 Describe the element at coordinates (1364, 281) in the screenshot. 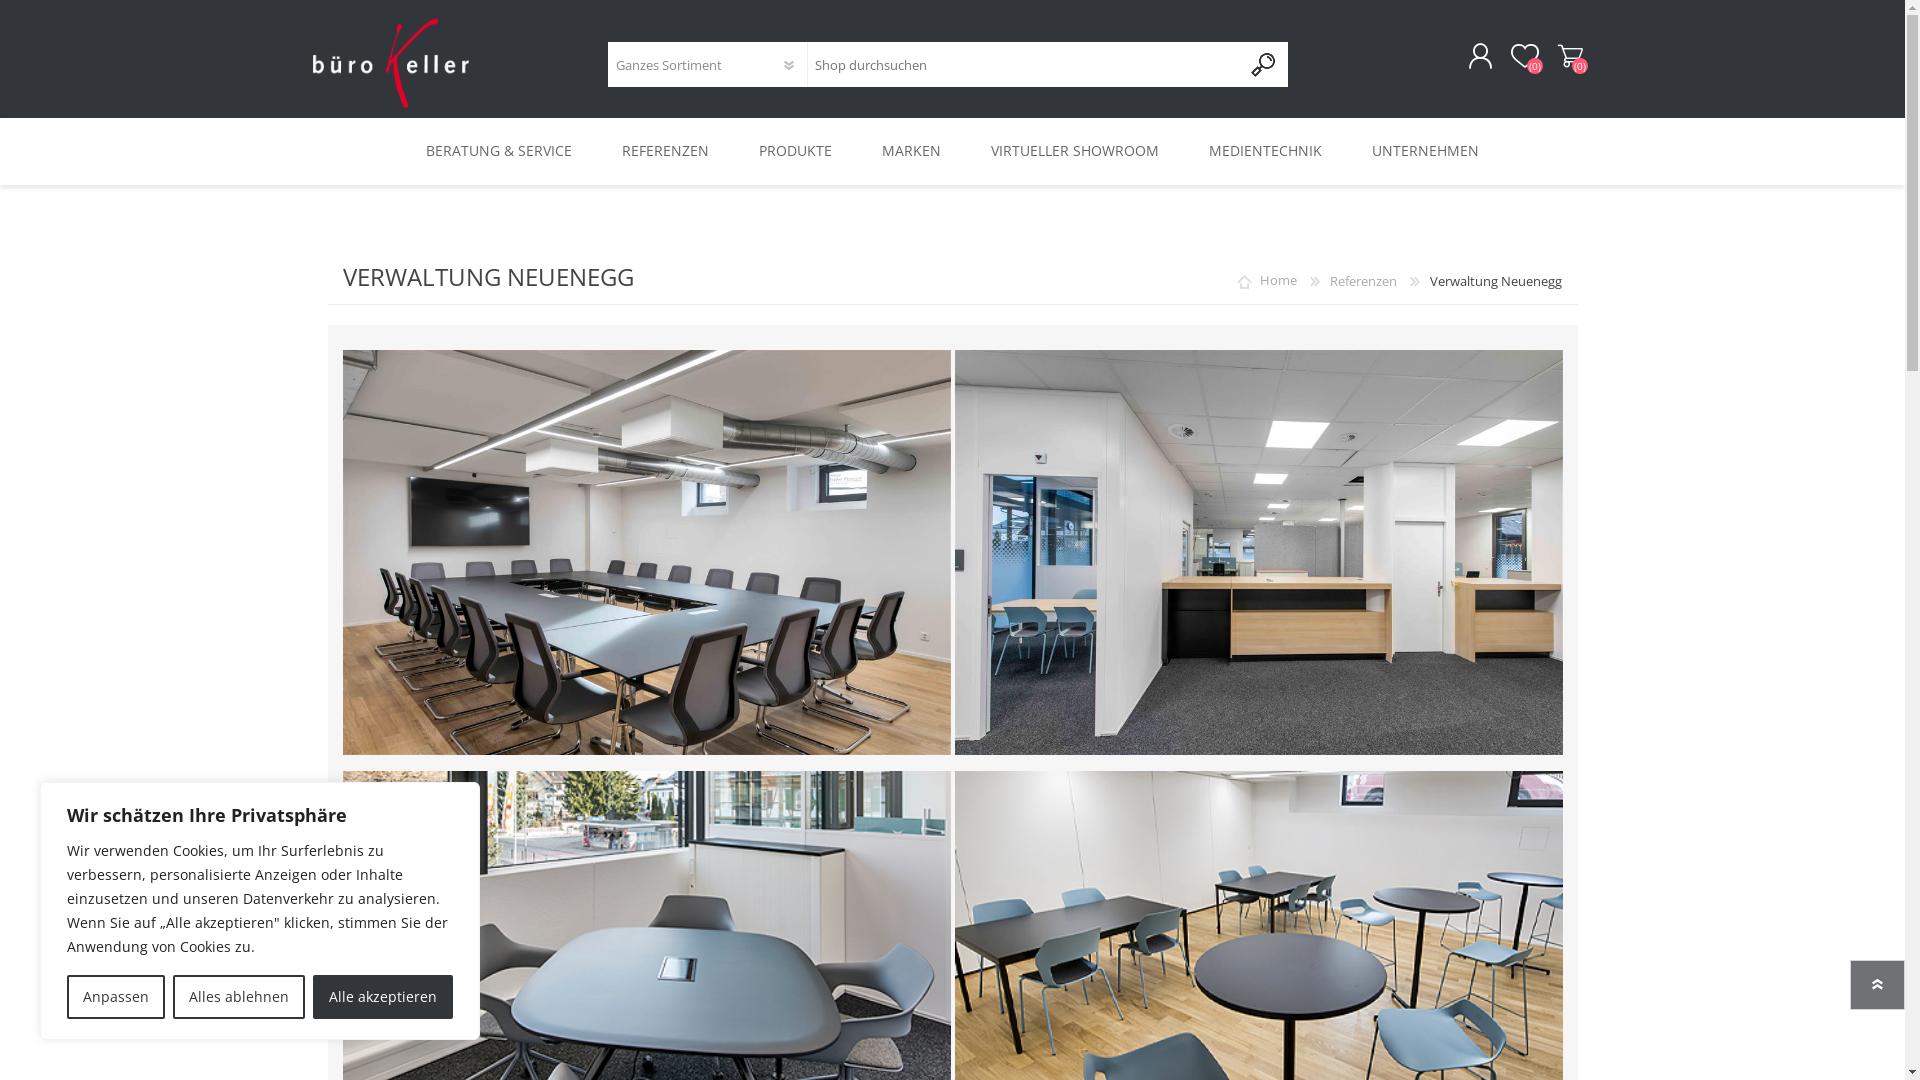

I see `Referenzen` at that location.